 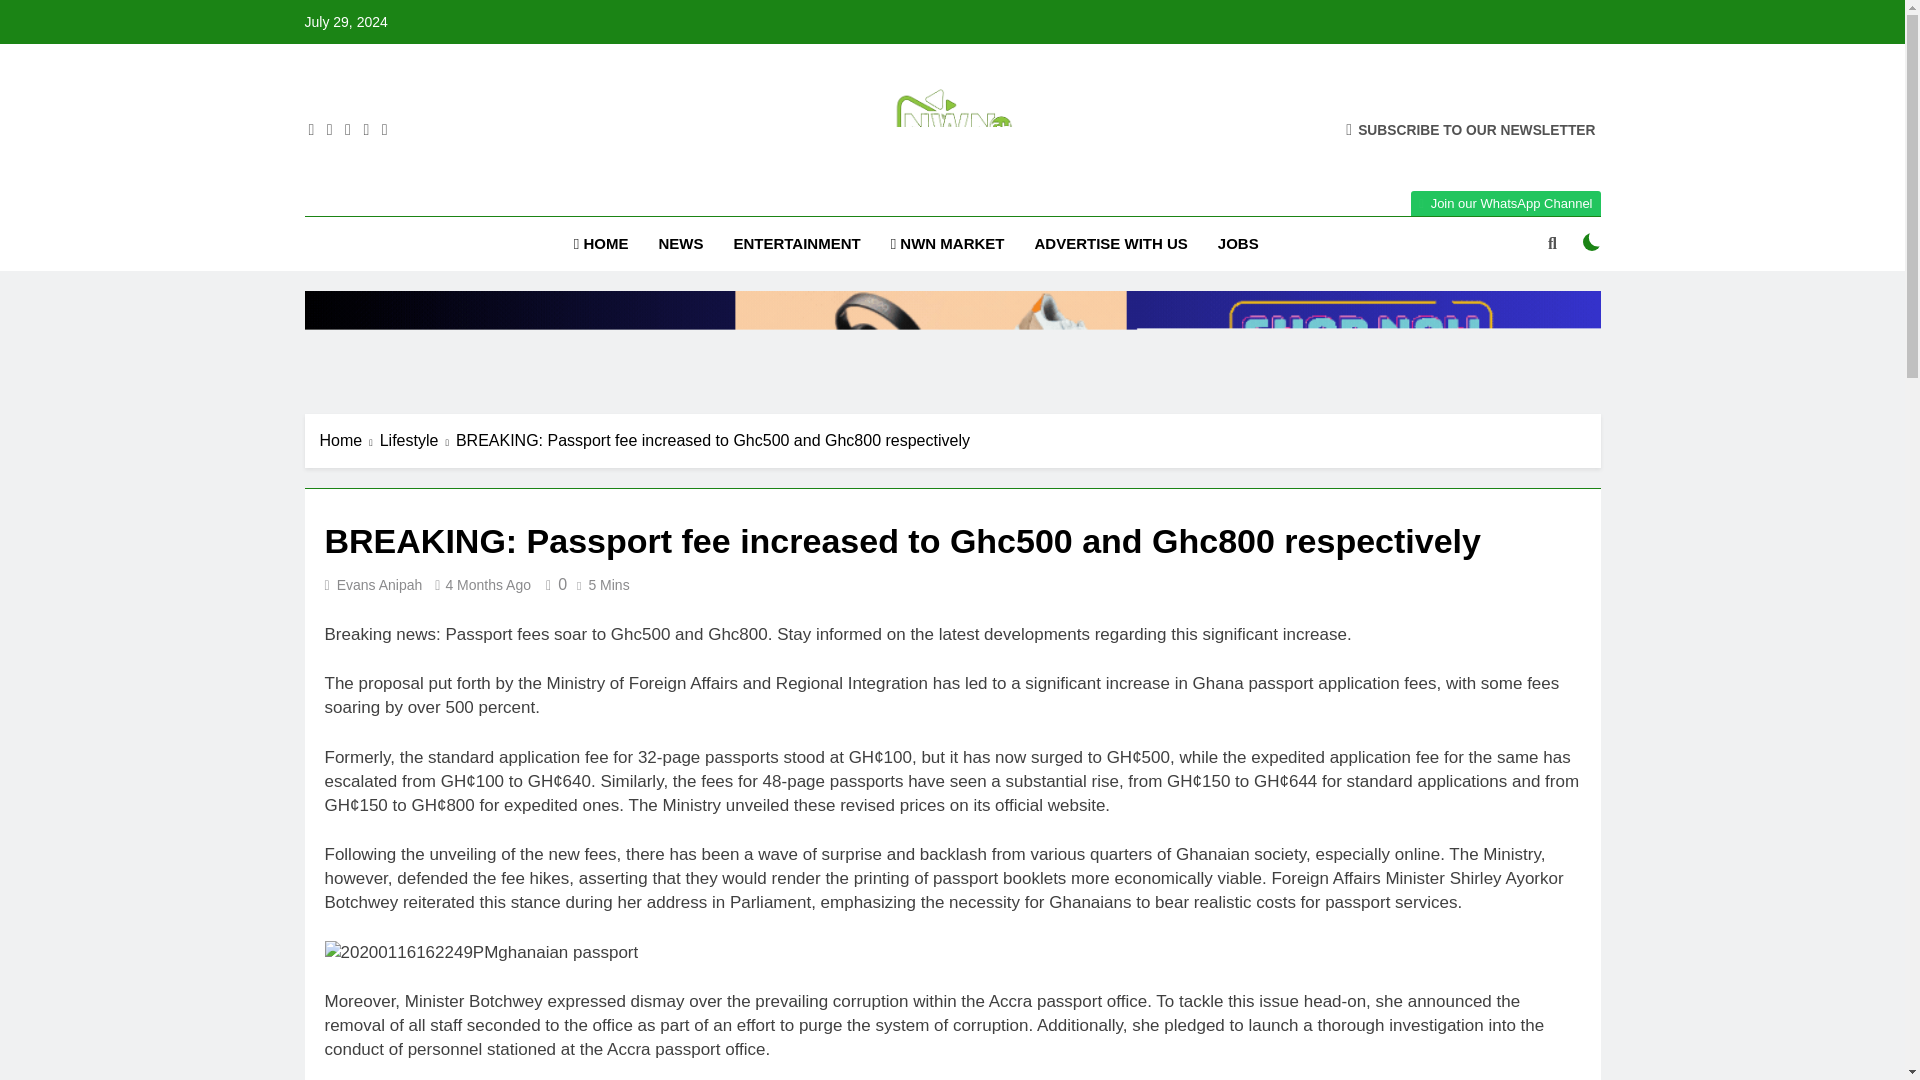 I want to click on ADVERTISE WITH US, so click(x=1110, y=244).